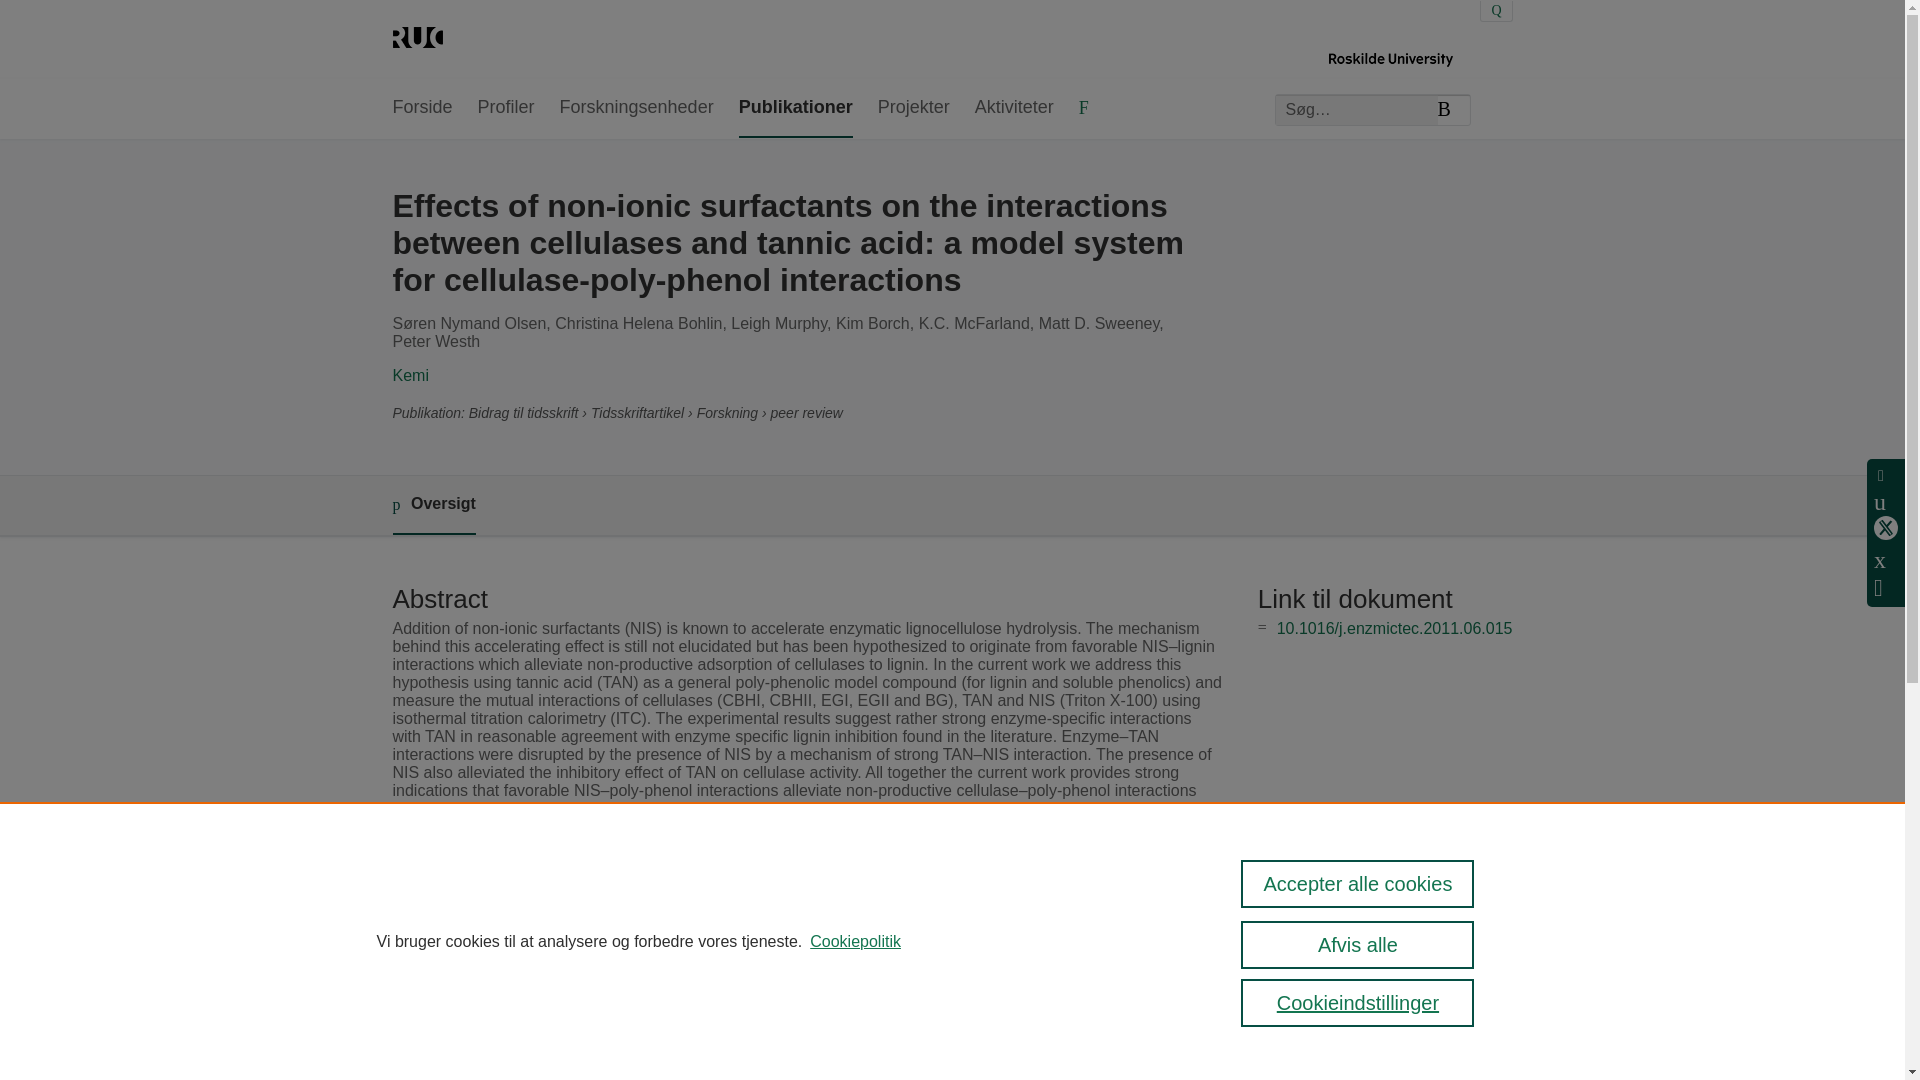  What do you see at coordinates (506, 108) in the screenshot?
I see `Profiler` at bounding box center [506, 108].